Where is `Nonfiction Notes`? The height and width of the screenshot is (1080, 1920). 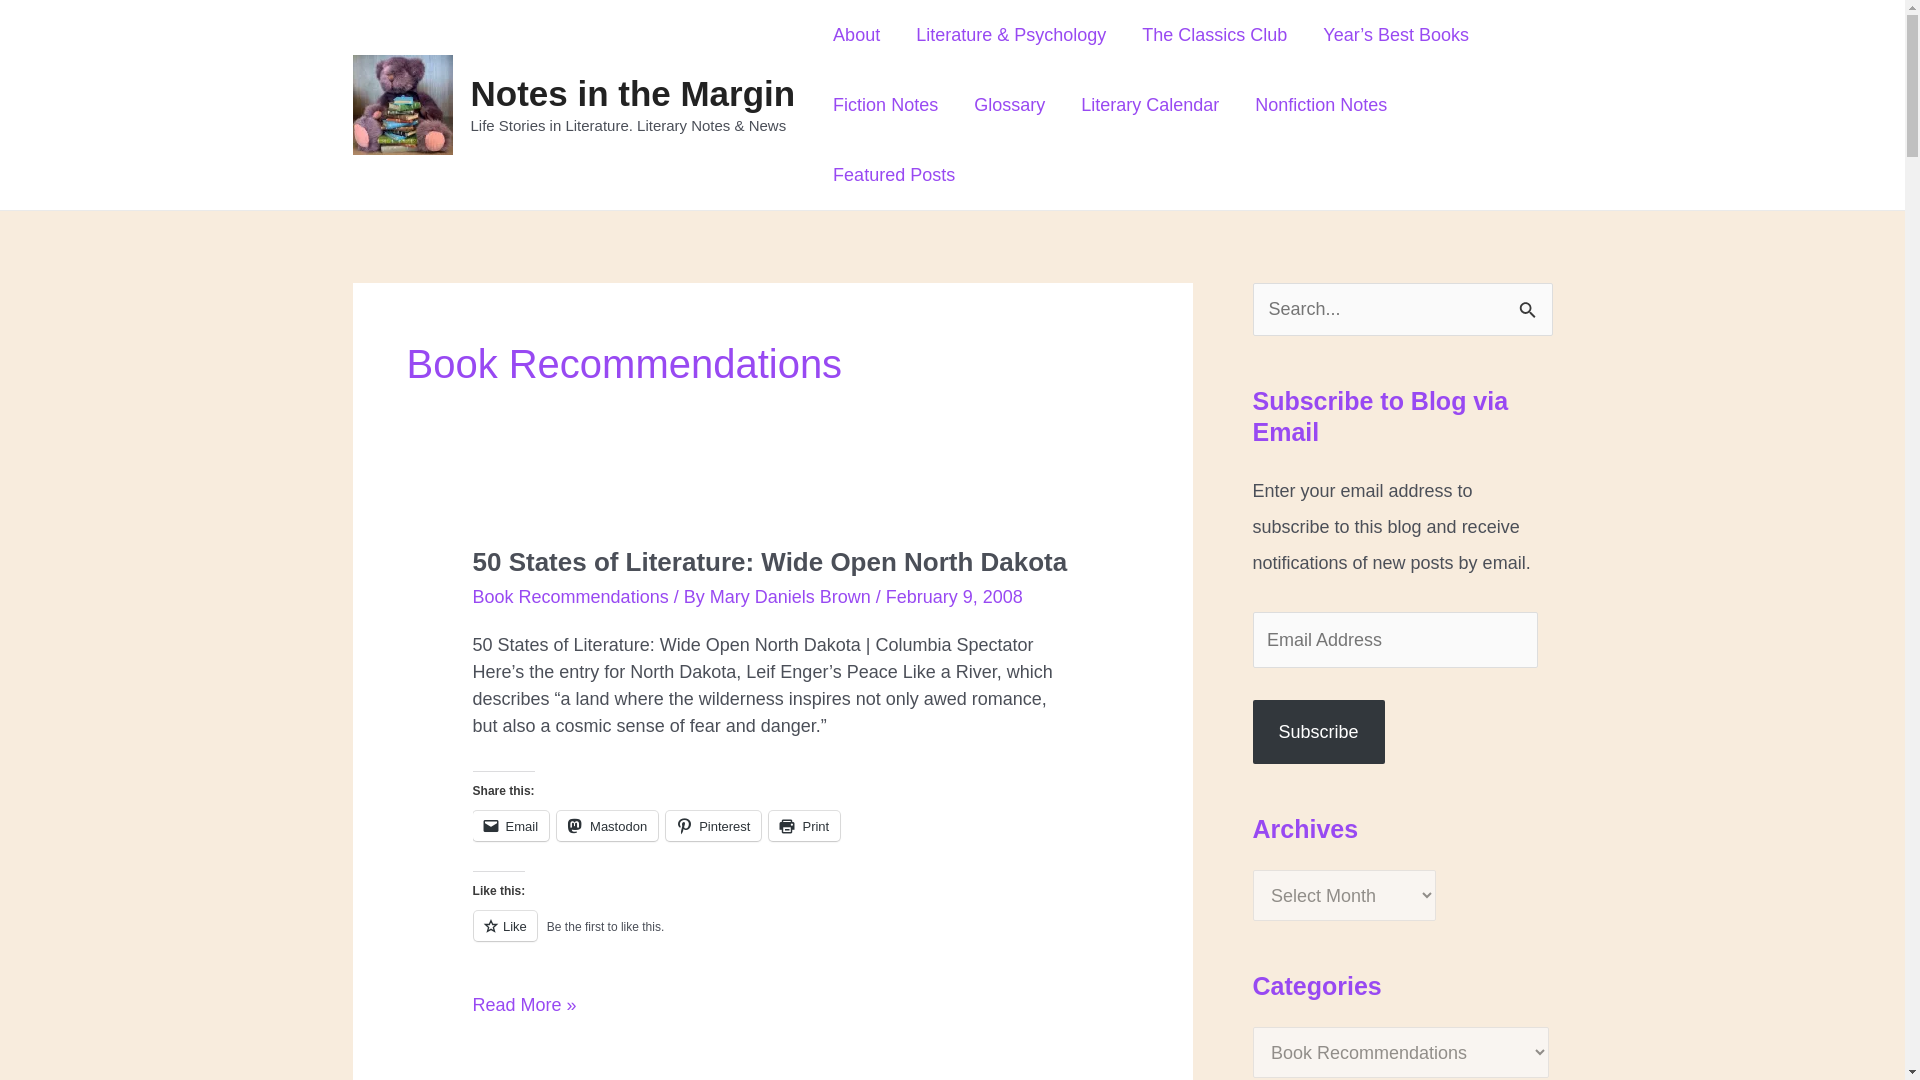
Nonfiction Notes is located at coordinates (1320, 105).